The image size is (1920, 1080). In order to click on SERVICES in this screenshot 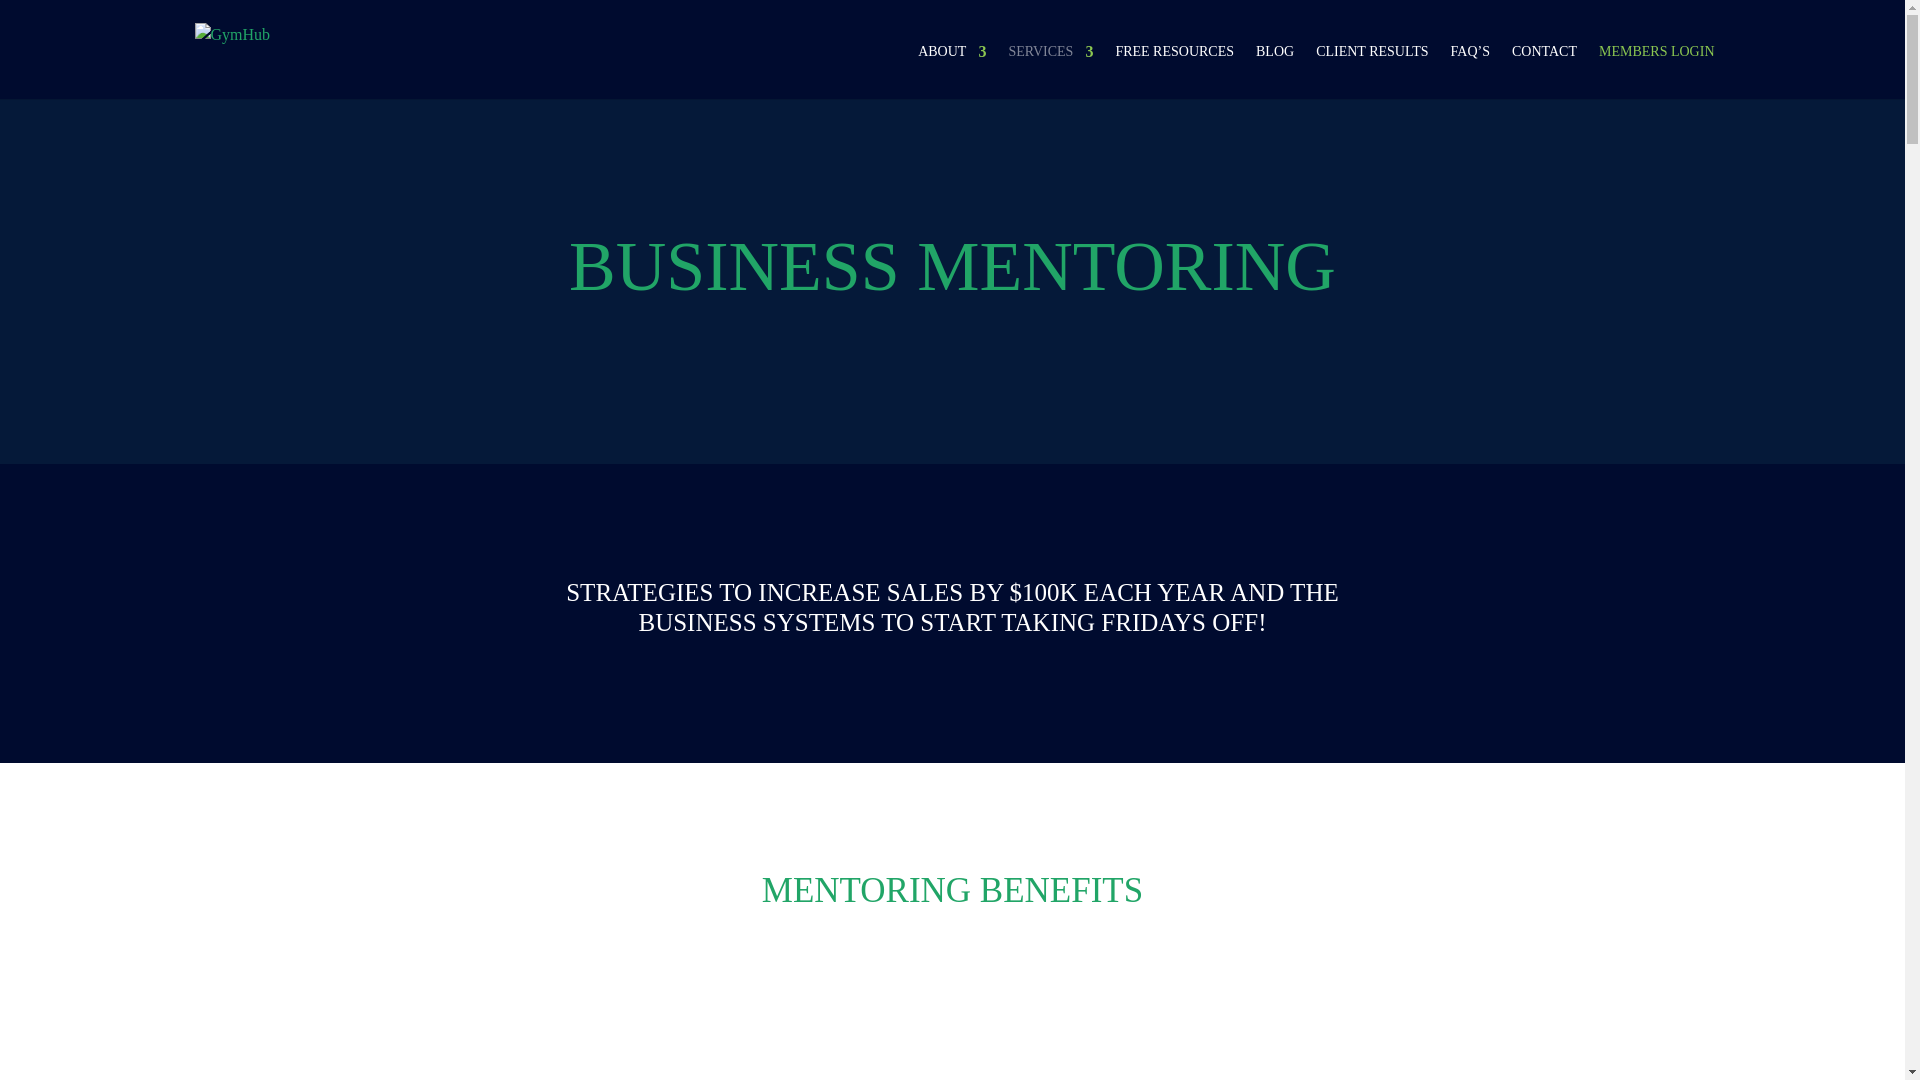, I will do `click(1050, 69)`.